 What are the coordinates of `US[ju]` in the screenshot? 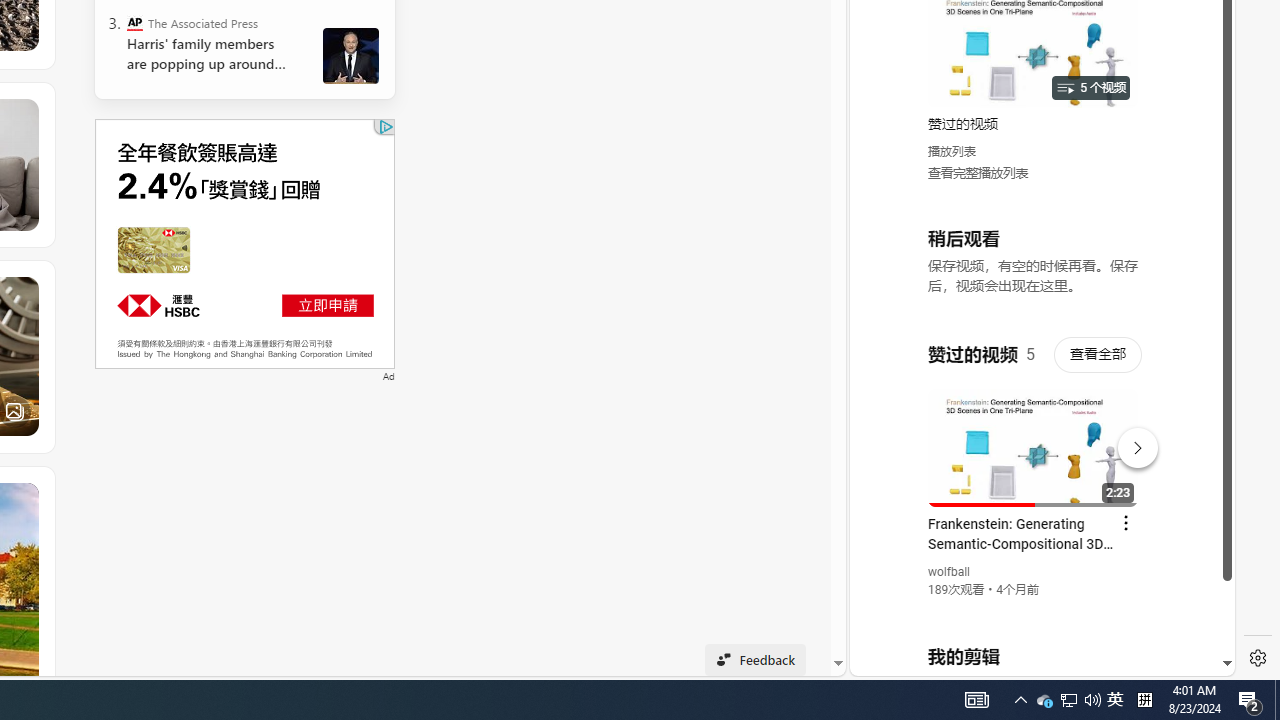 It's located at (918, 660).